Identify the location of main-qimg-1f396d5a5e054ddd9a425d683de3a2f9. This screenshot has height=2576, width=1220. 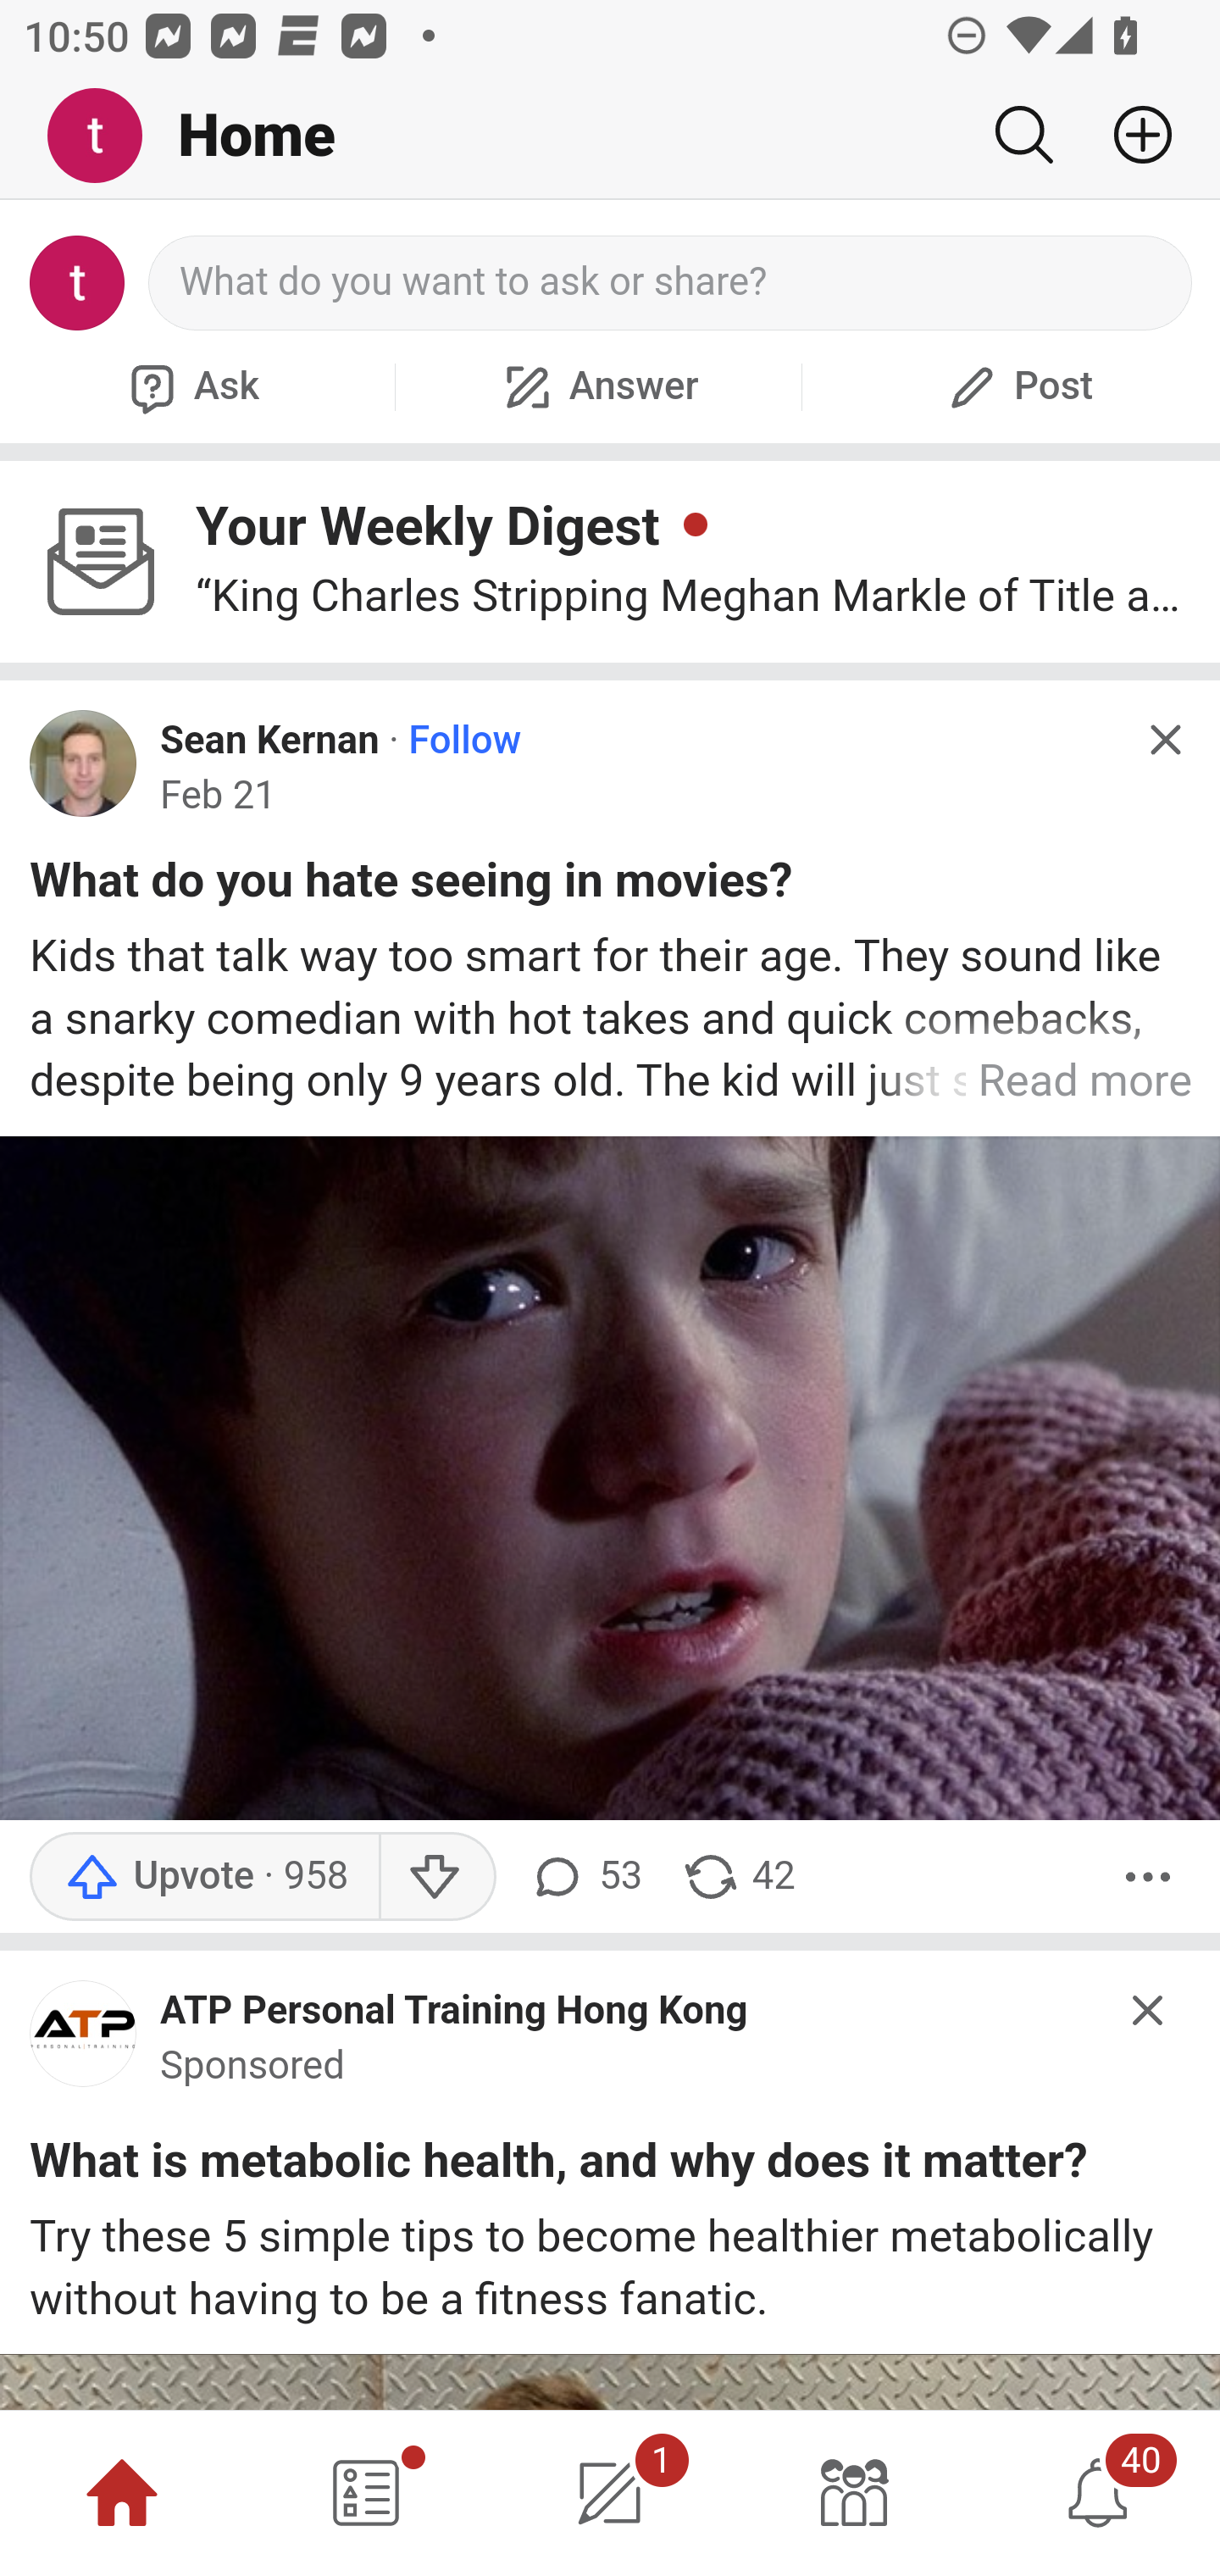
(84, 2040).